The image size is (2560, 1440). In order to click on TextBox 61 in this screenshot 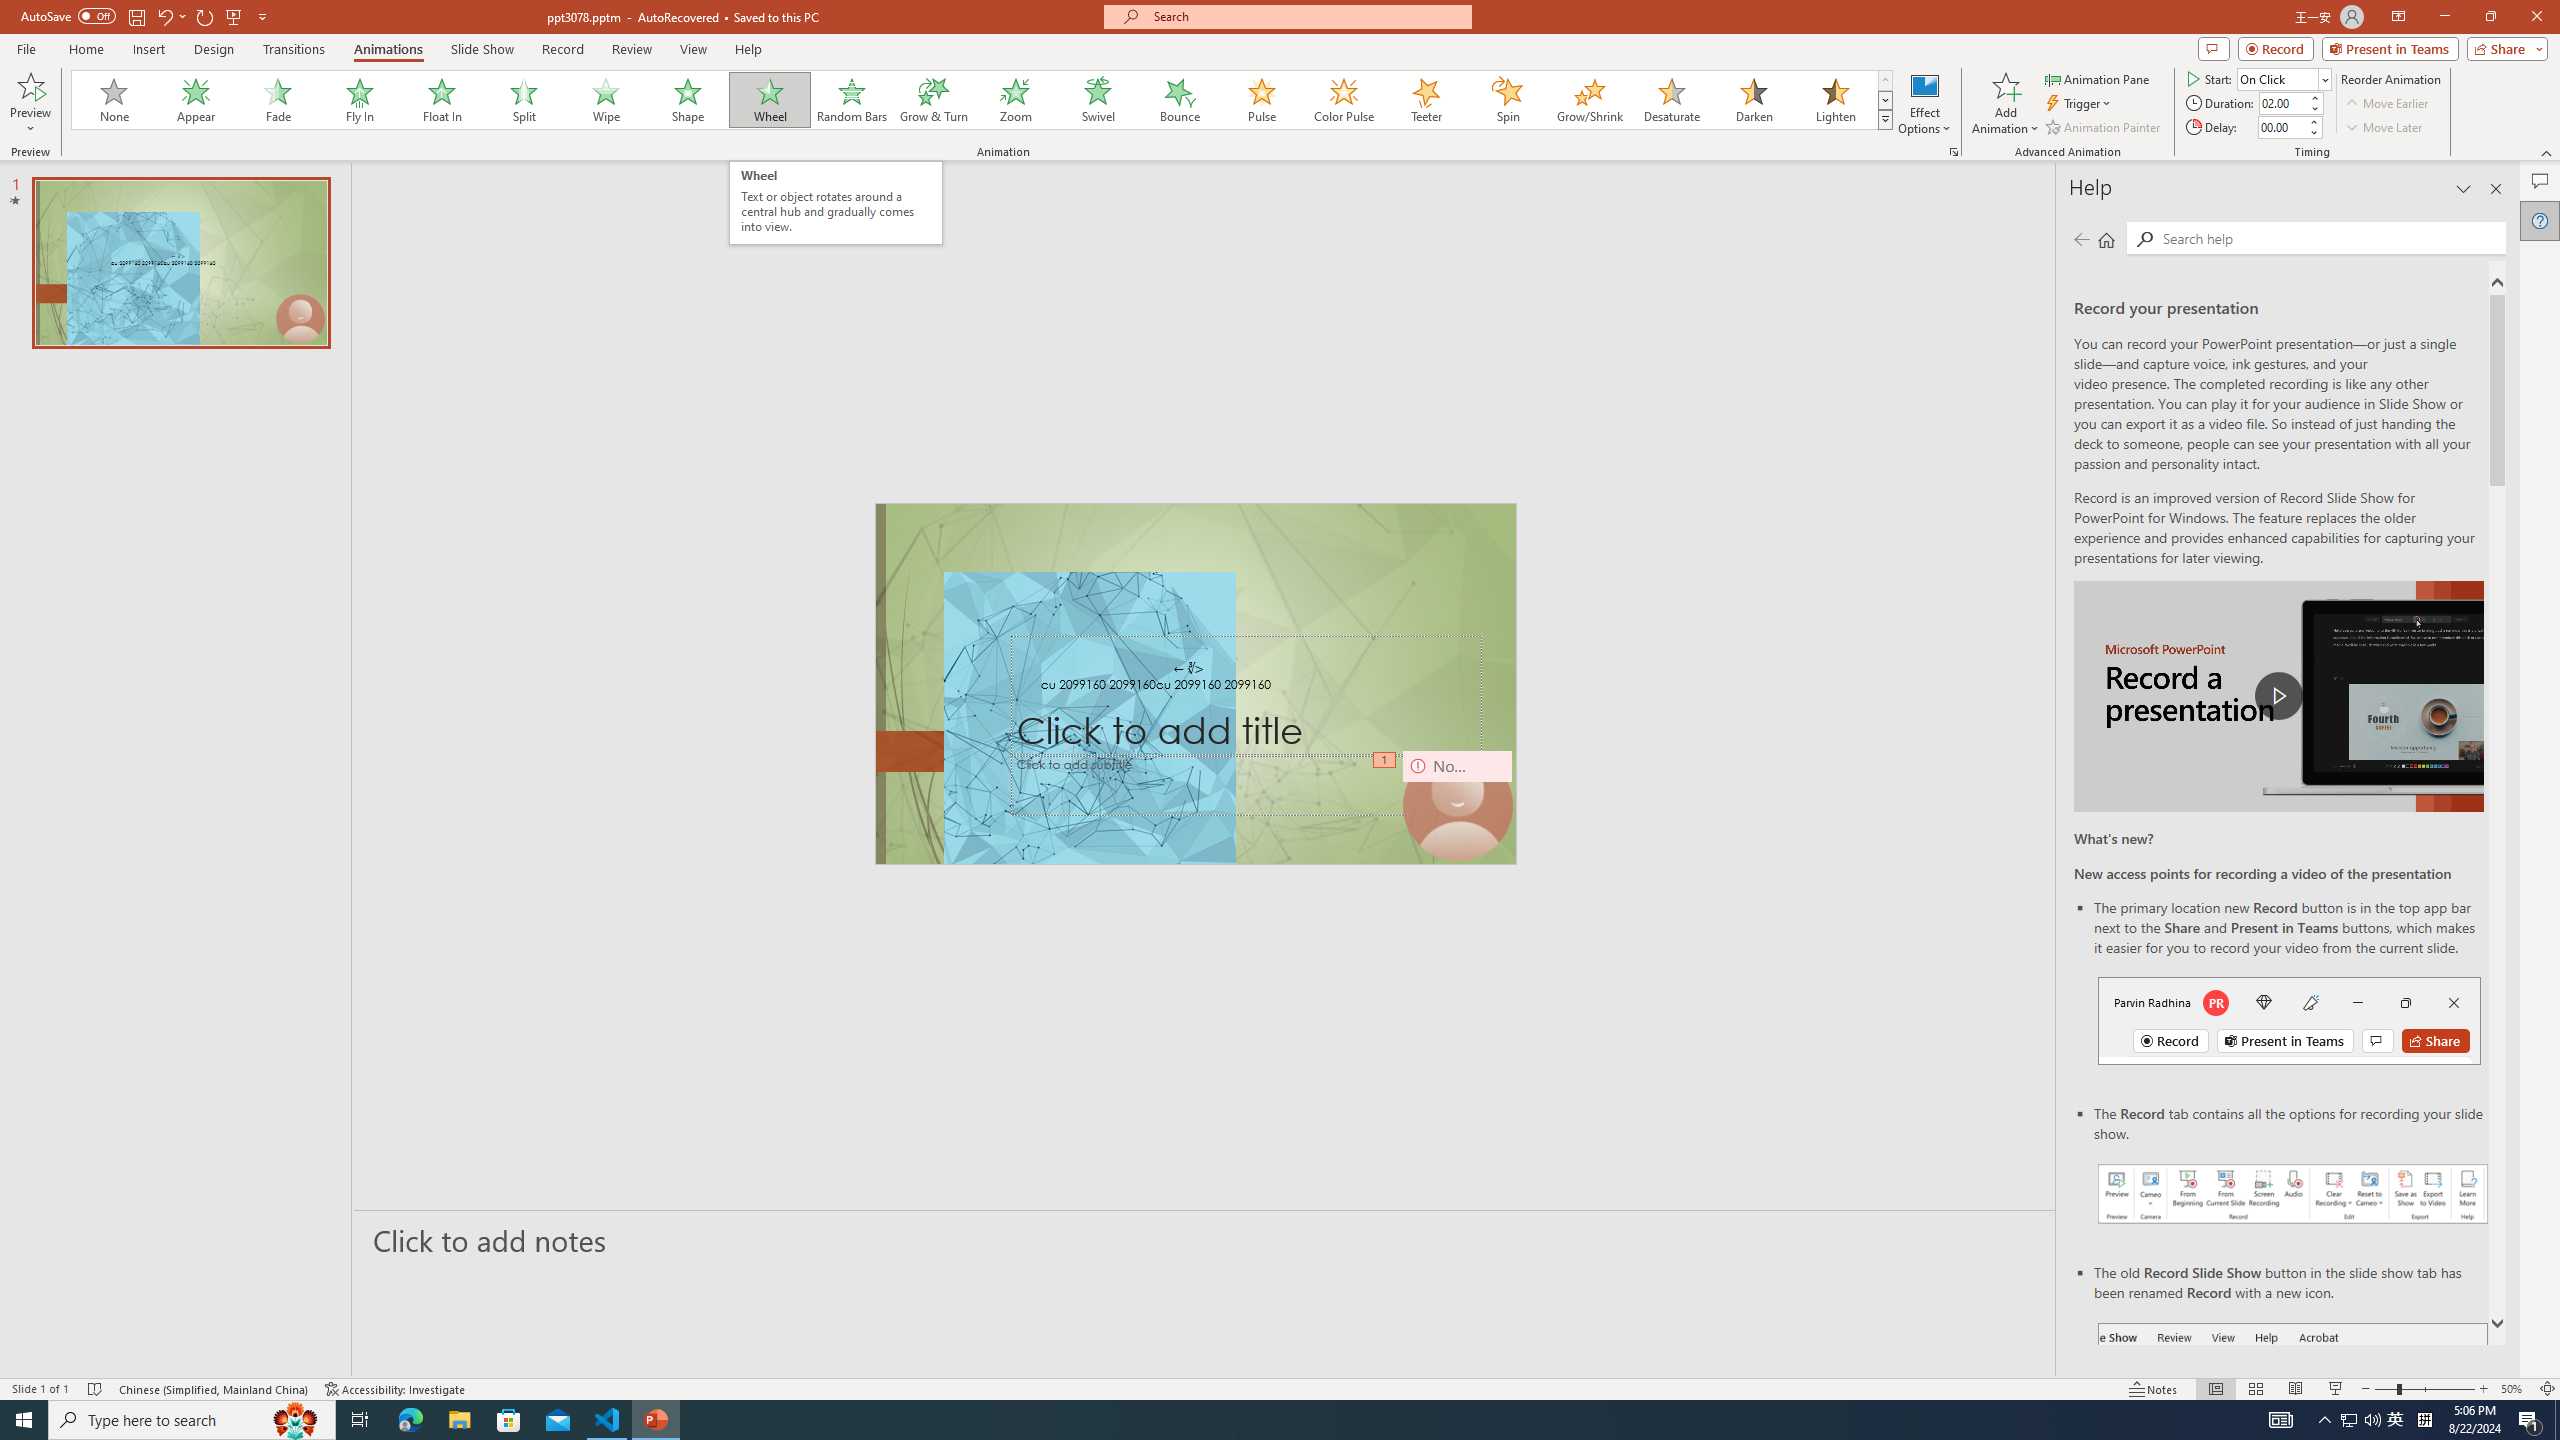, I will do `click(1195, 685)`.